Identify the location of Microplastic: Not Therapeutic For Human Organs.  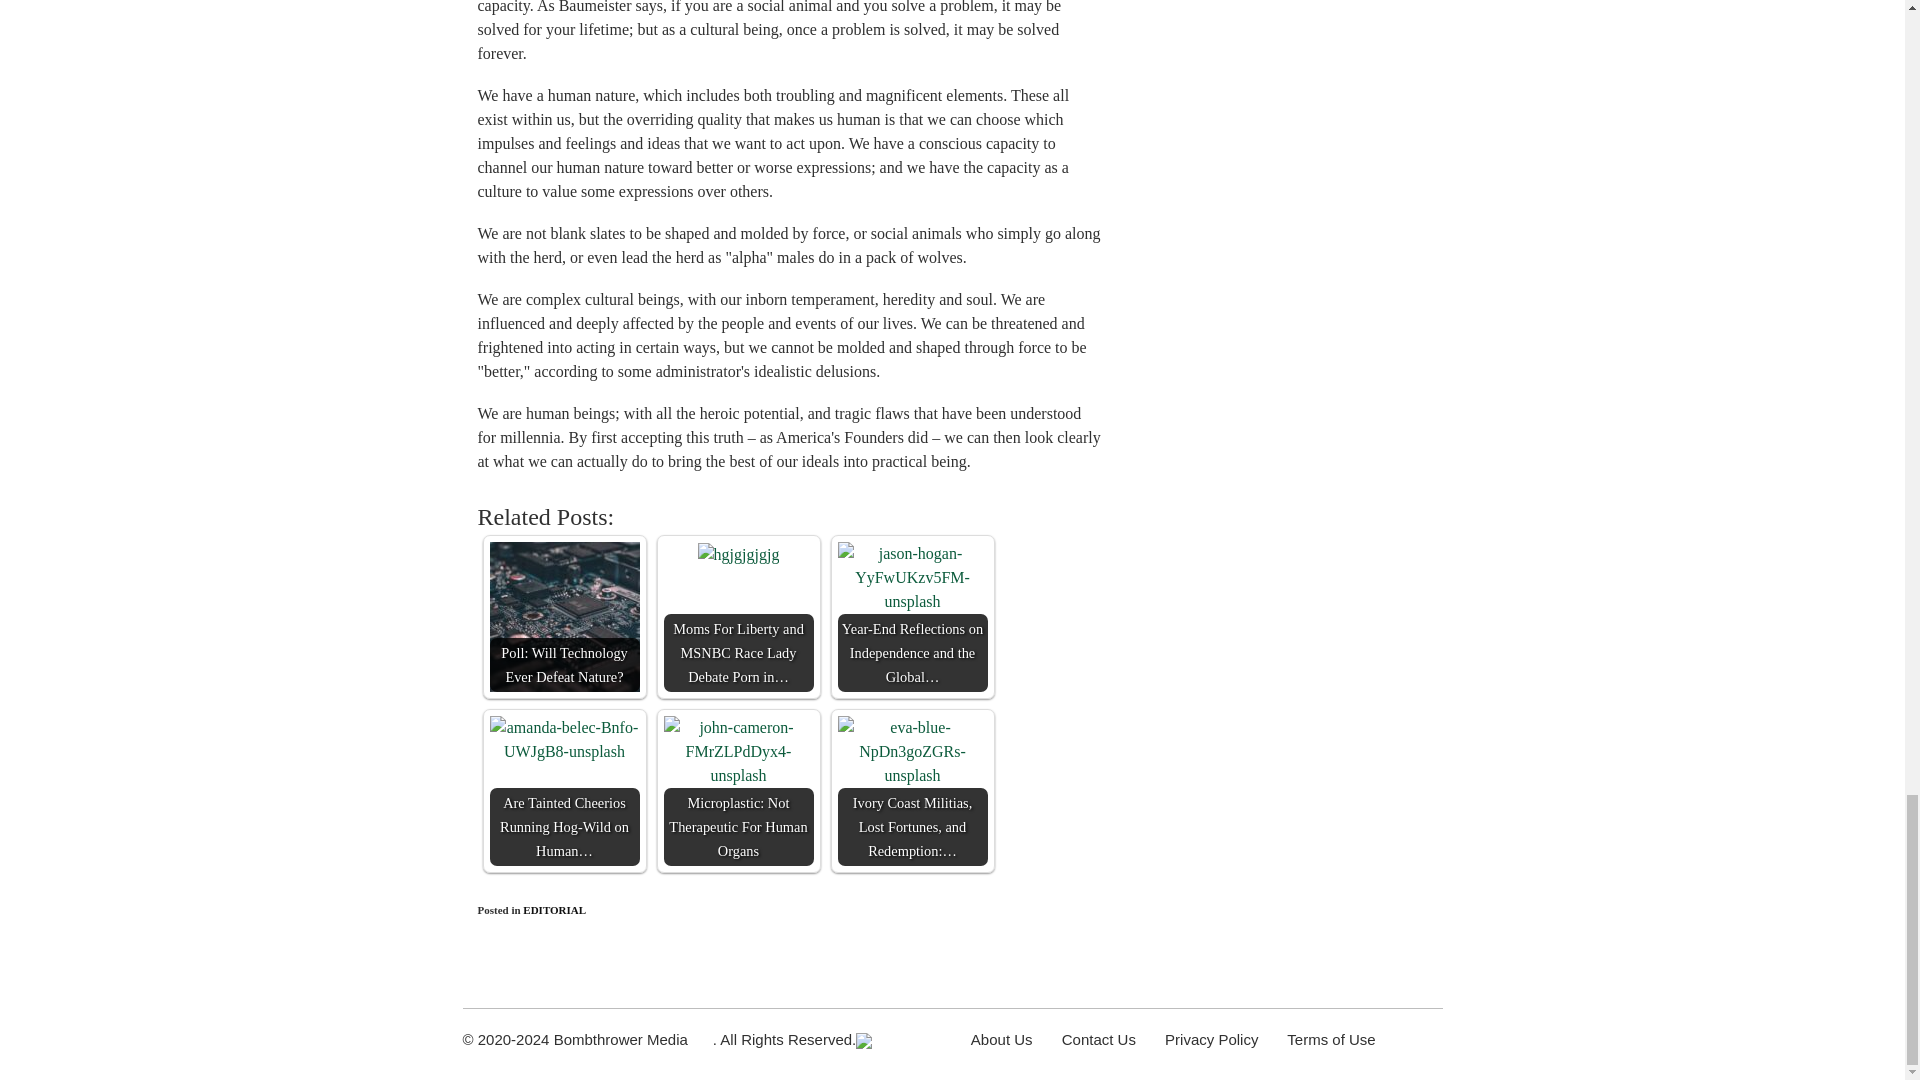
(739, 791).